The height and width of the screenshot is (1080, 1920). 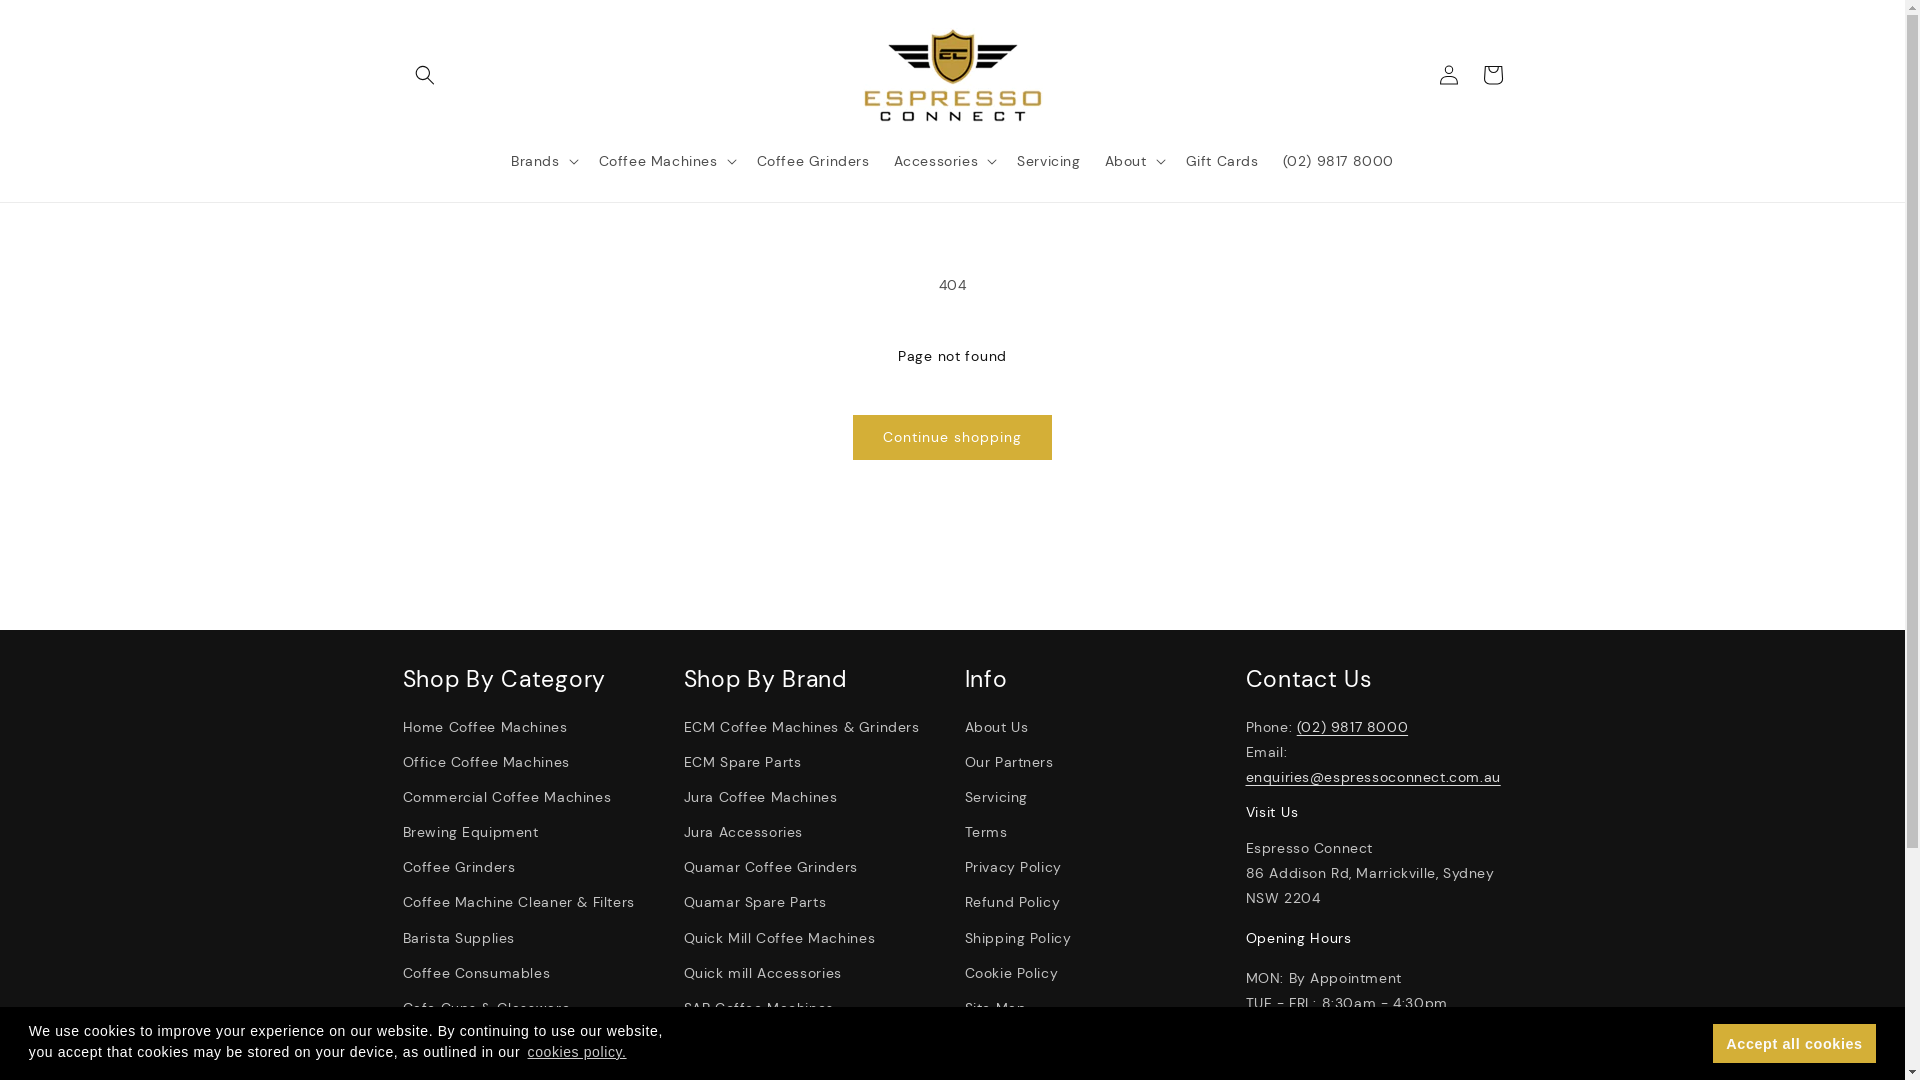 What do you see at coordinates (743, 762) in the screenshot?
I see `ECM Spare Parts` at bounding box center [743, 762].